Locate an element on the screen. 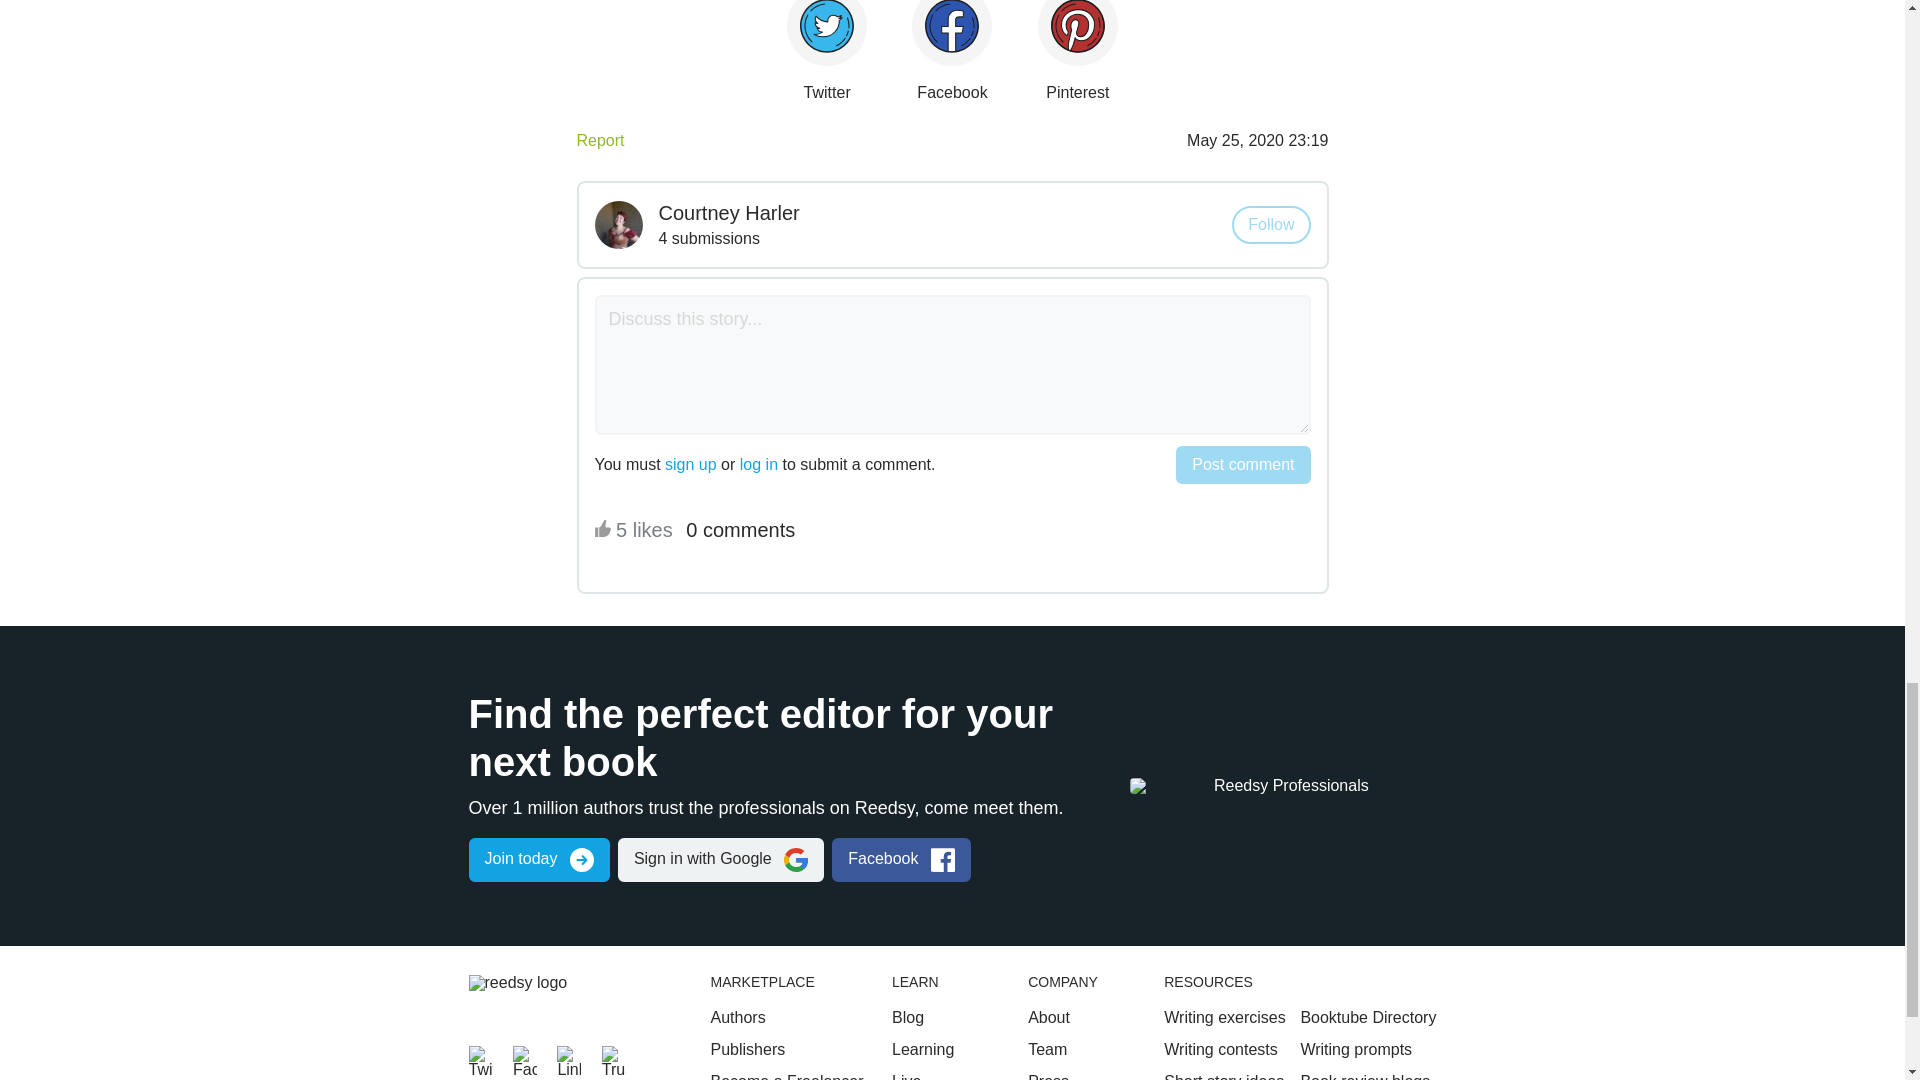 The height and width of the screenshot is (1080, 1920). Sign in with Google is located at coordinates (720, 860).